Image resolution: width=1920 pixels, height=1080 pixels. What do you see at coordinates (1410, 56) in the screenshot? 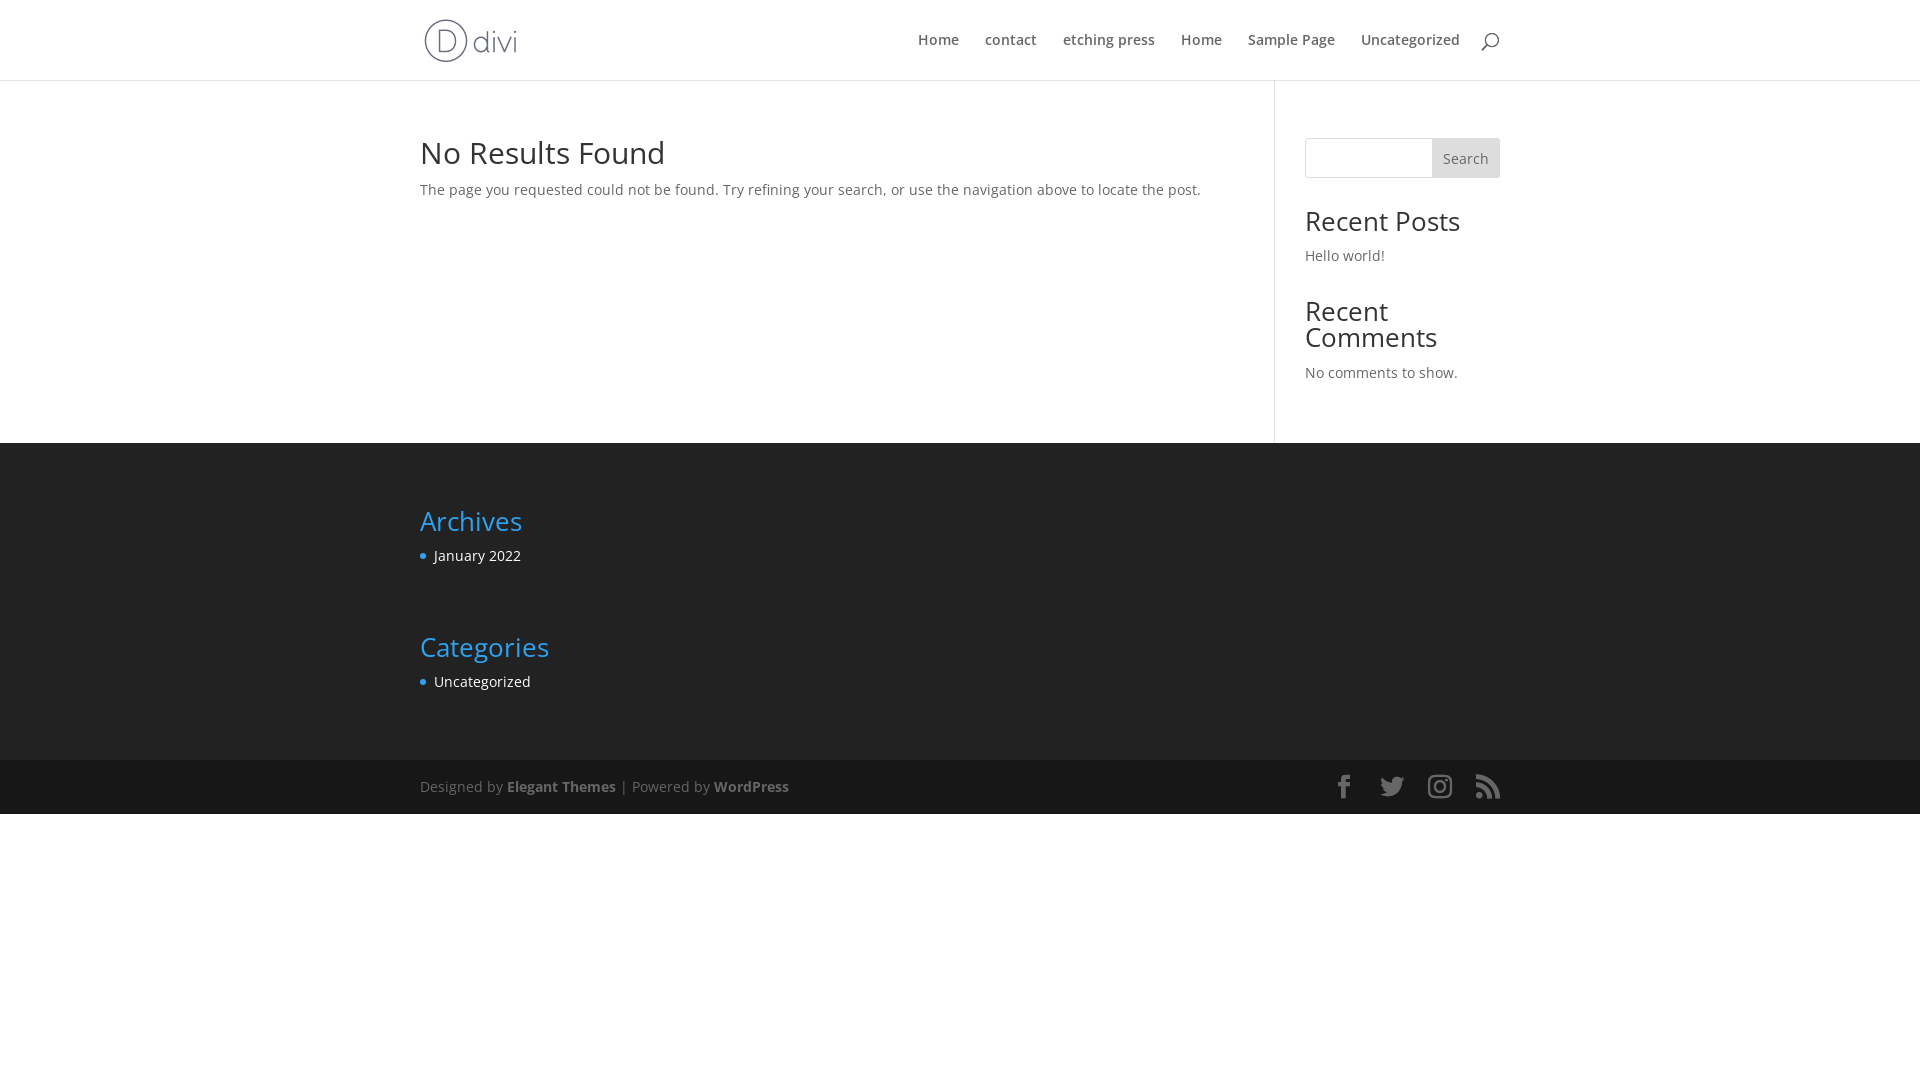
I see `Uncategorized` at bounding box center [1410, 56].